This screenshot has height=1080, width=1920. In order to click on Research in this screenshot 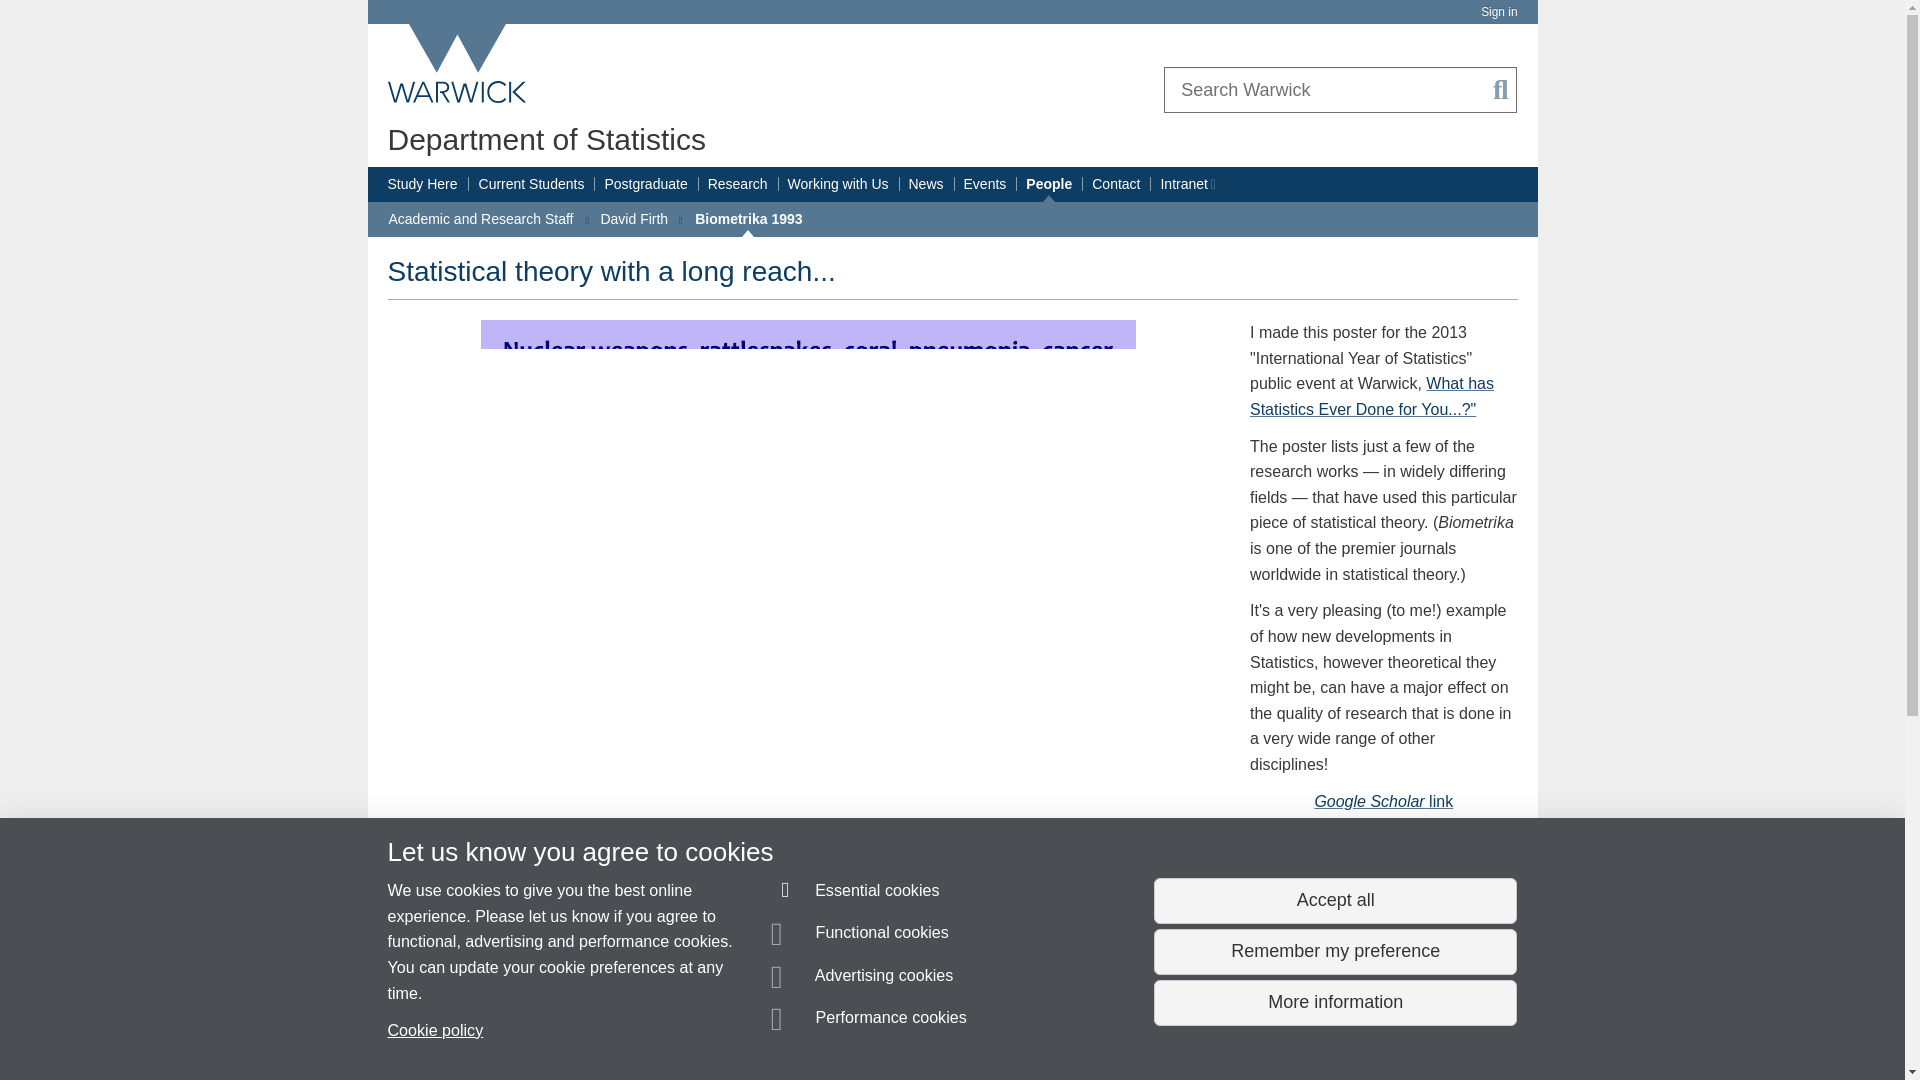, I will do `click(738, 184)`.